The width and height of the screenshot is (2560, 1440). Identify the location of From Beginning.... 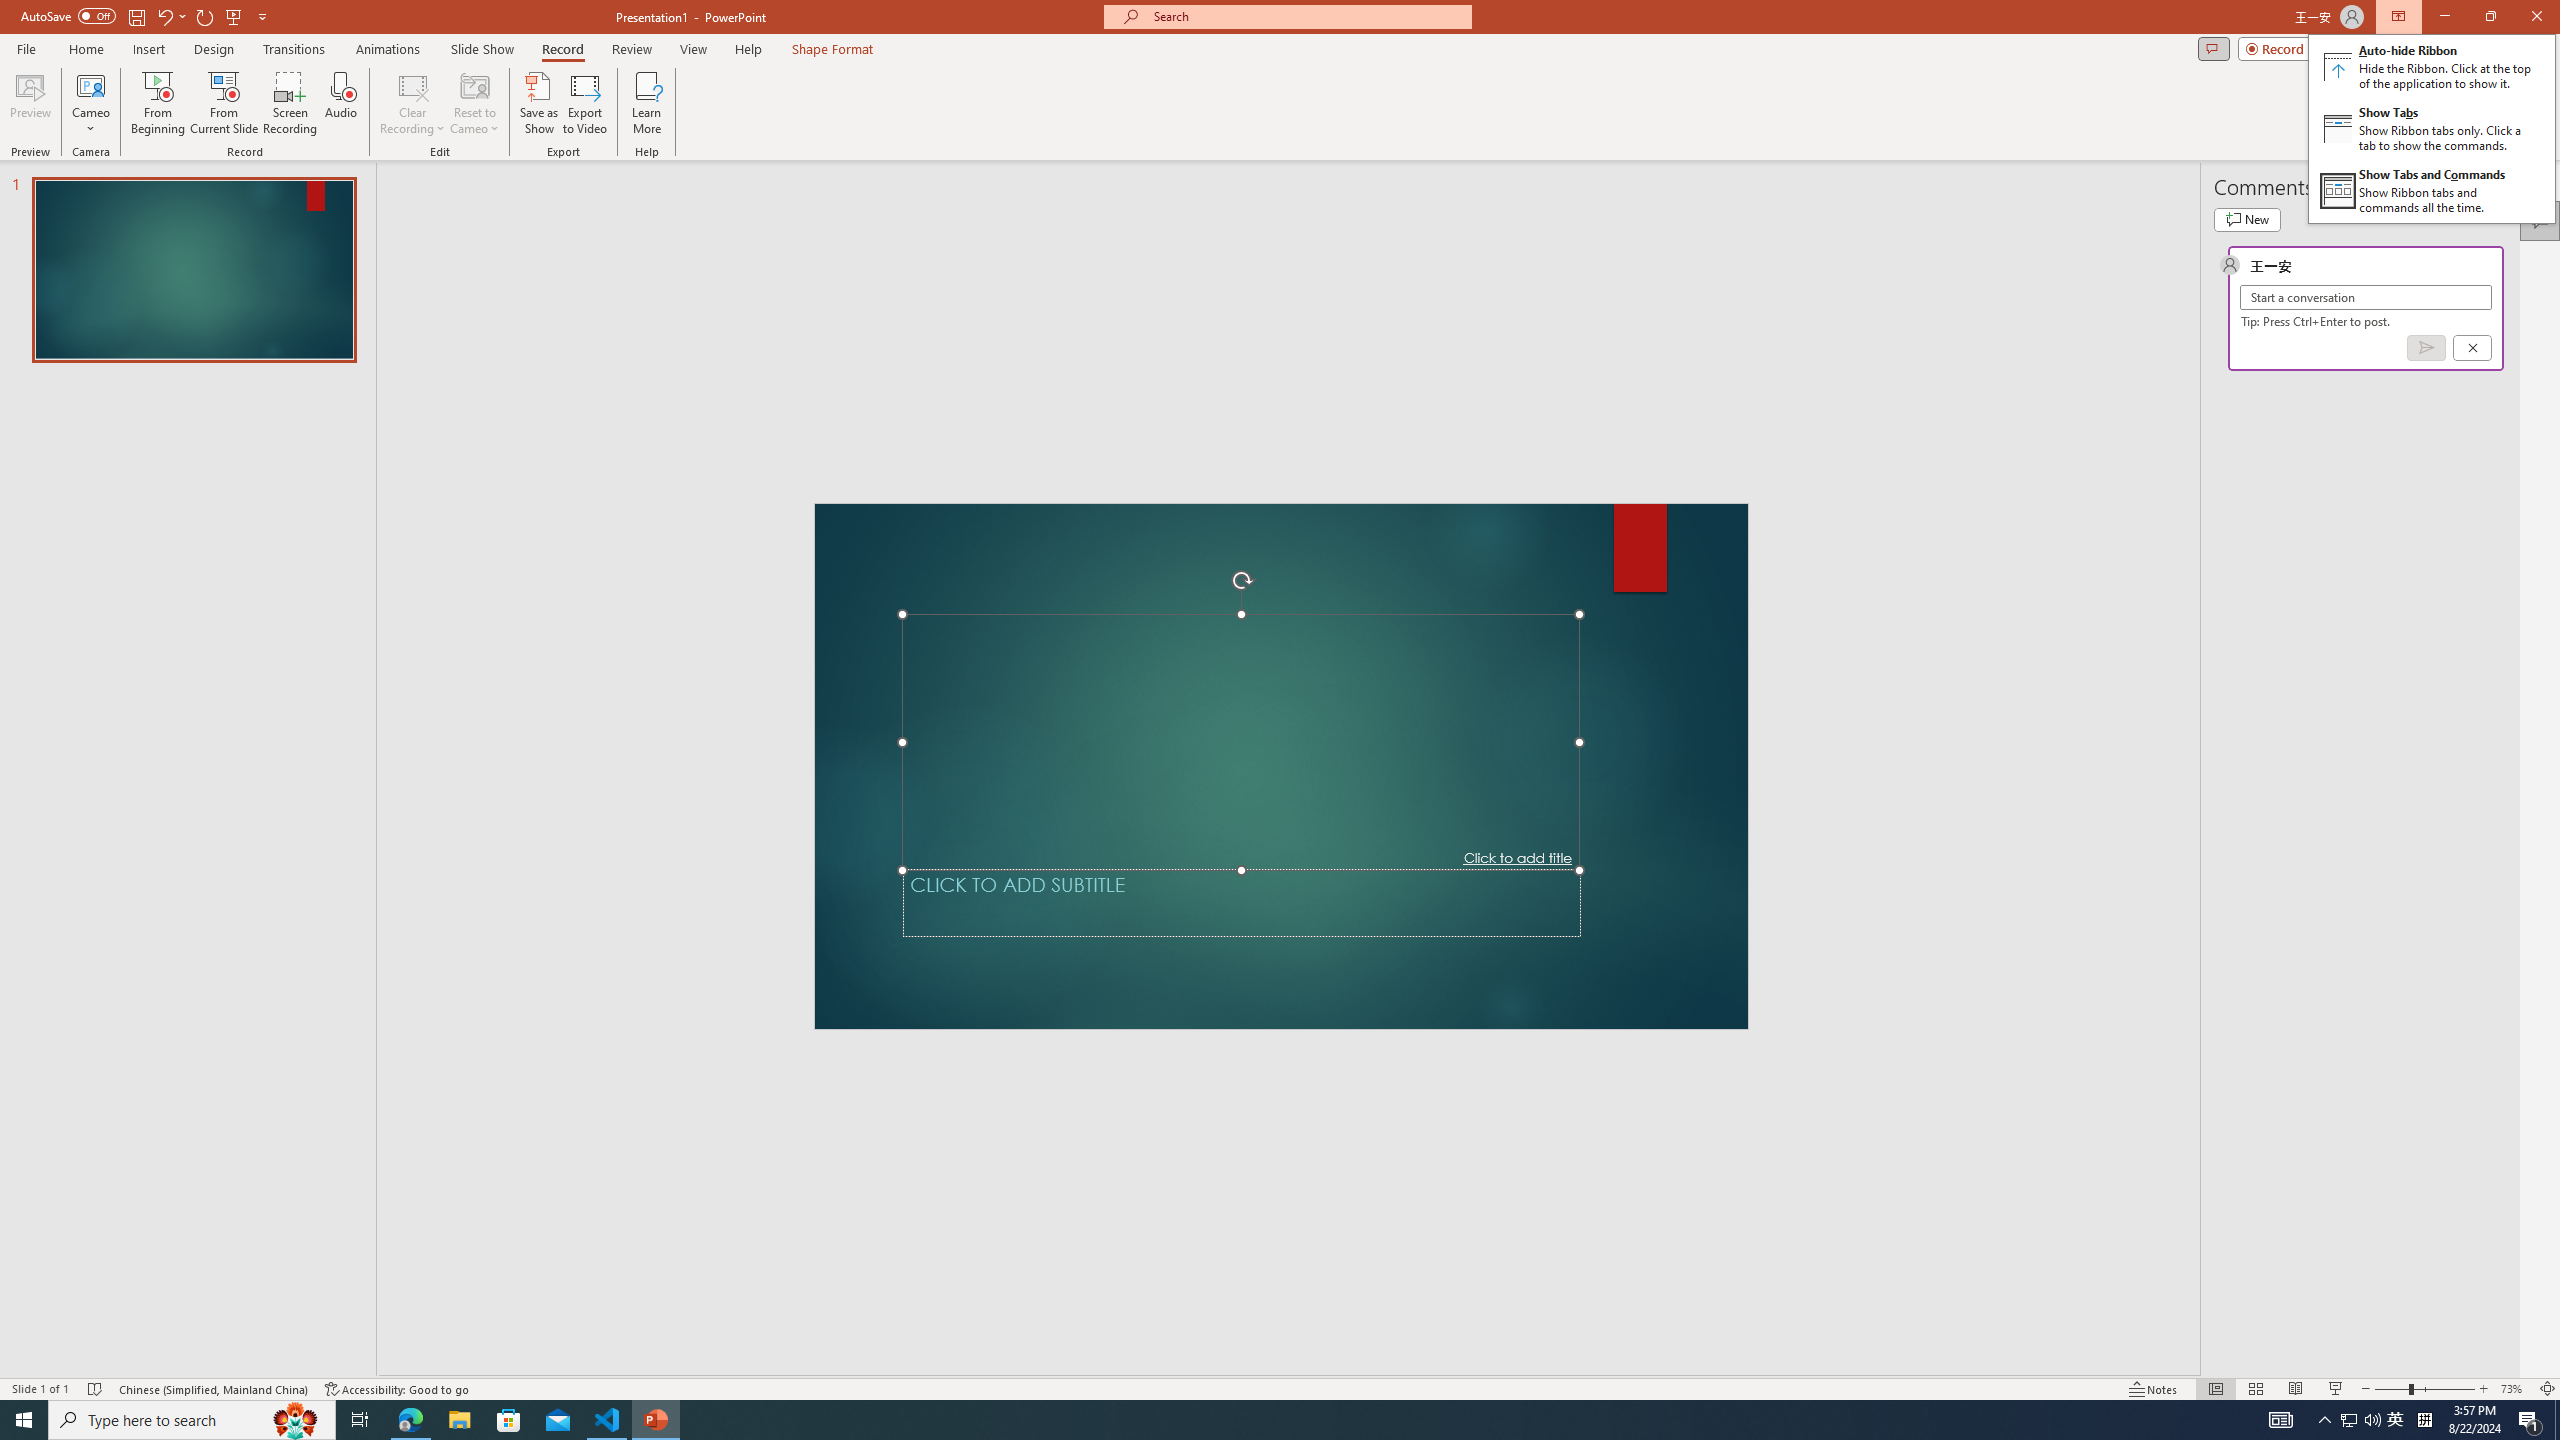
(157, 103).